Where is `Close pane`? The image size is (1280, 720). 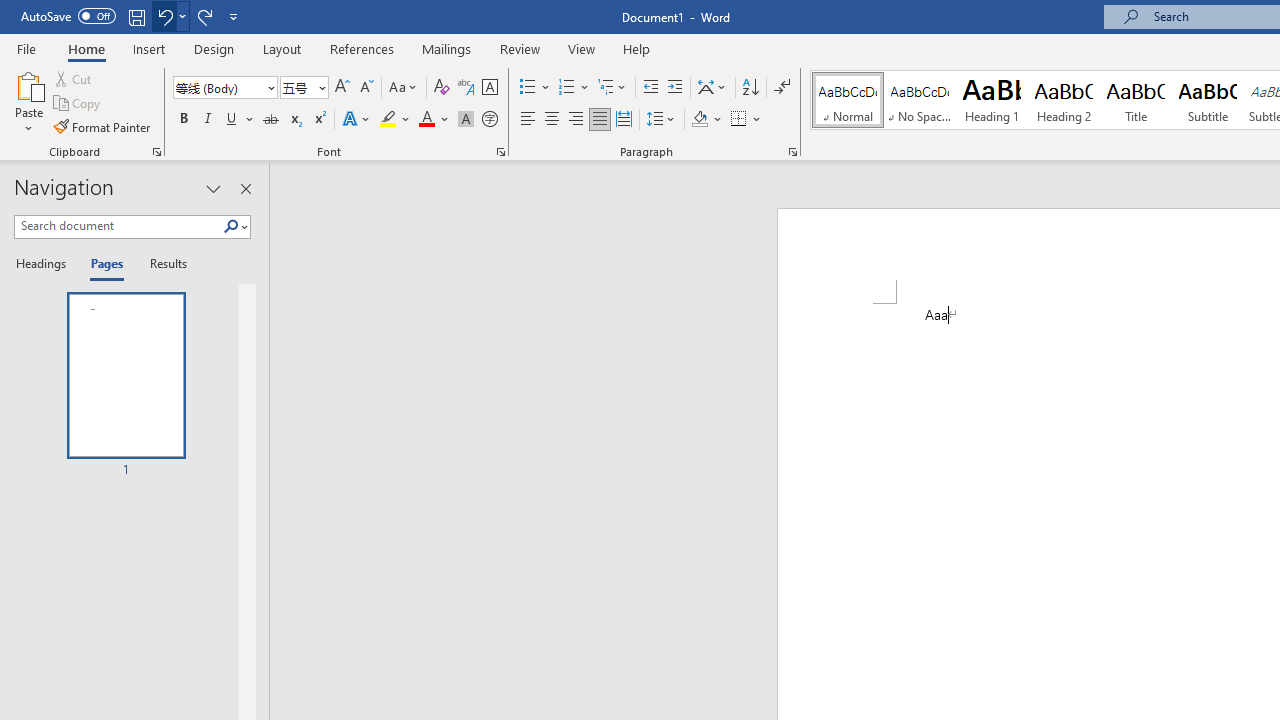
Close pane is located at coordinates (246, 188).